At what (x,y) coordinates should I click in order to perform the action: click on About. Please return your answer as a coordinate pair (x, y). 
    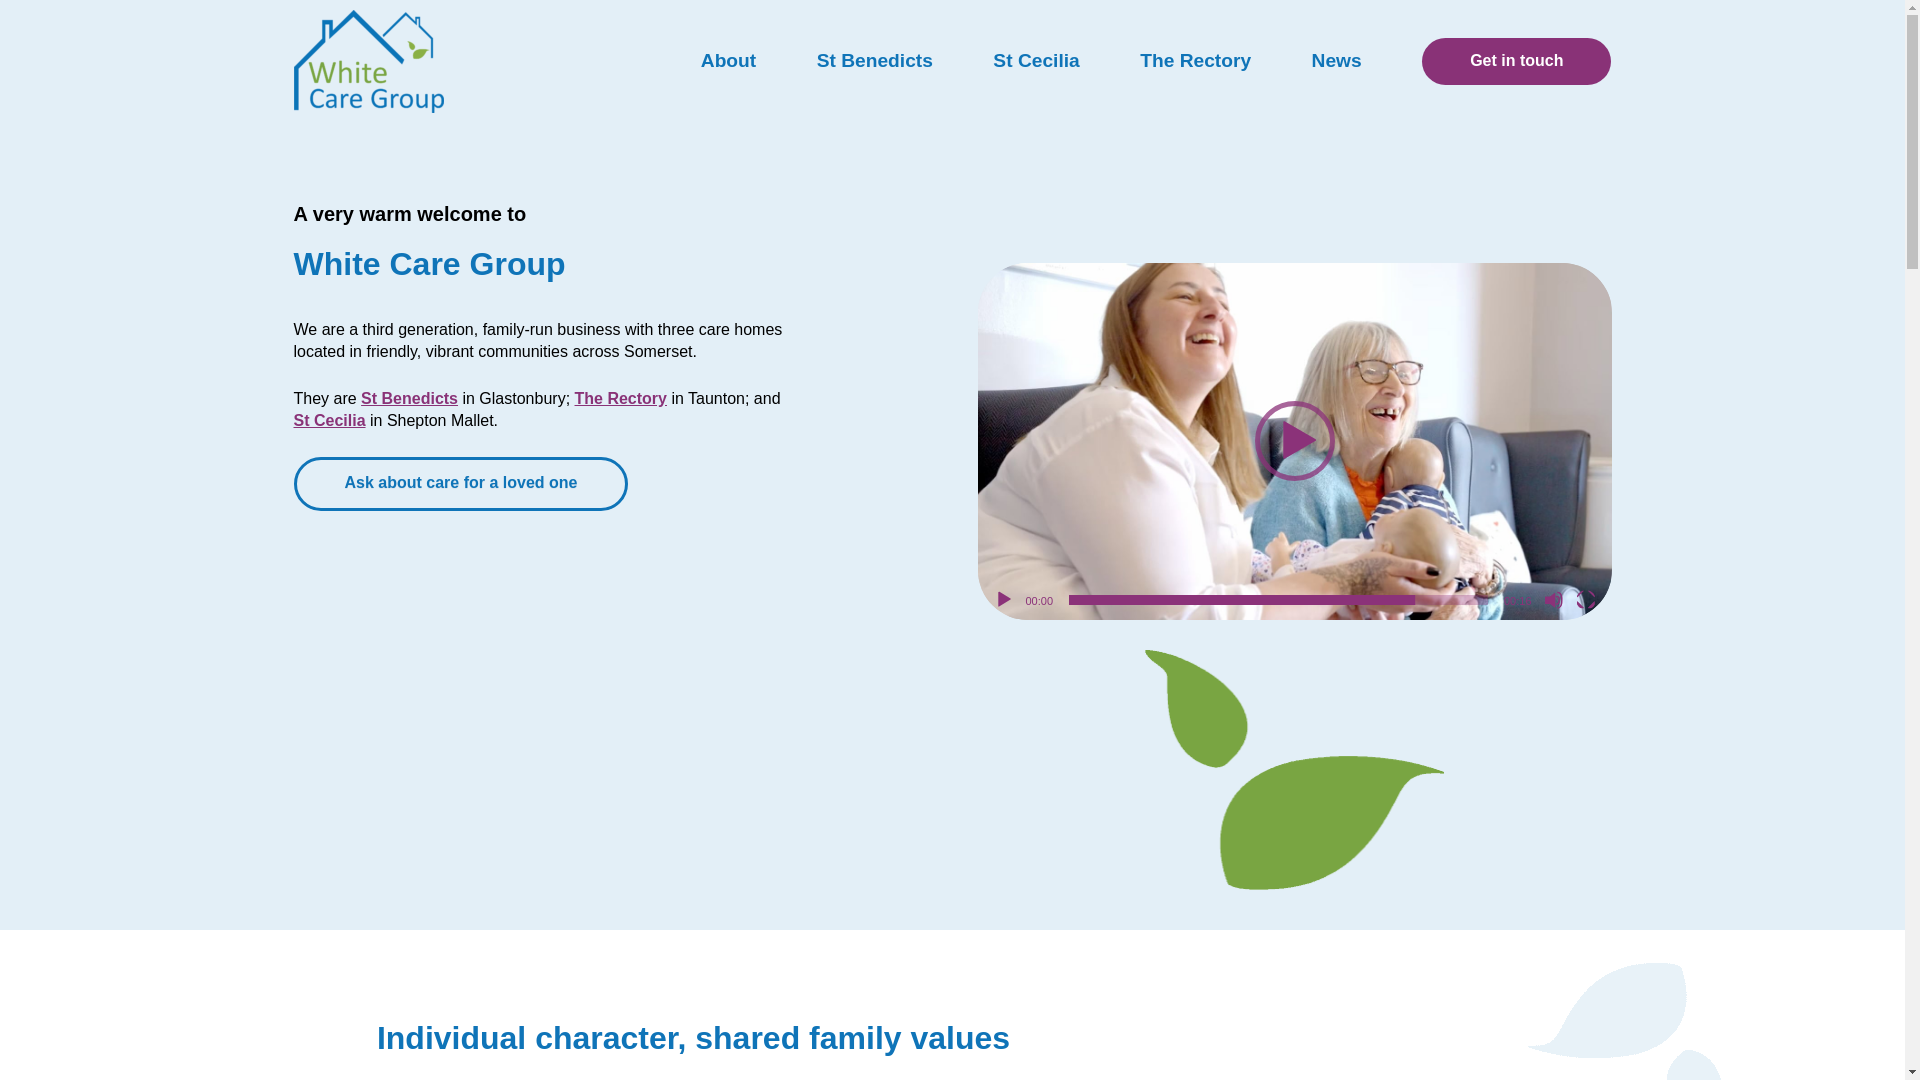
    Looking at the image, I should click on (728, 61).